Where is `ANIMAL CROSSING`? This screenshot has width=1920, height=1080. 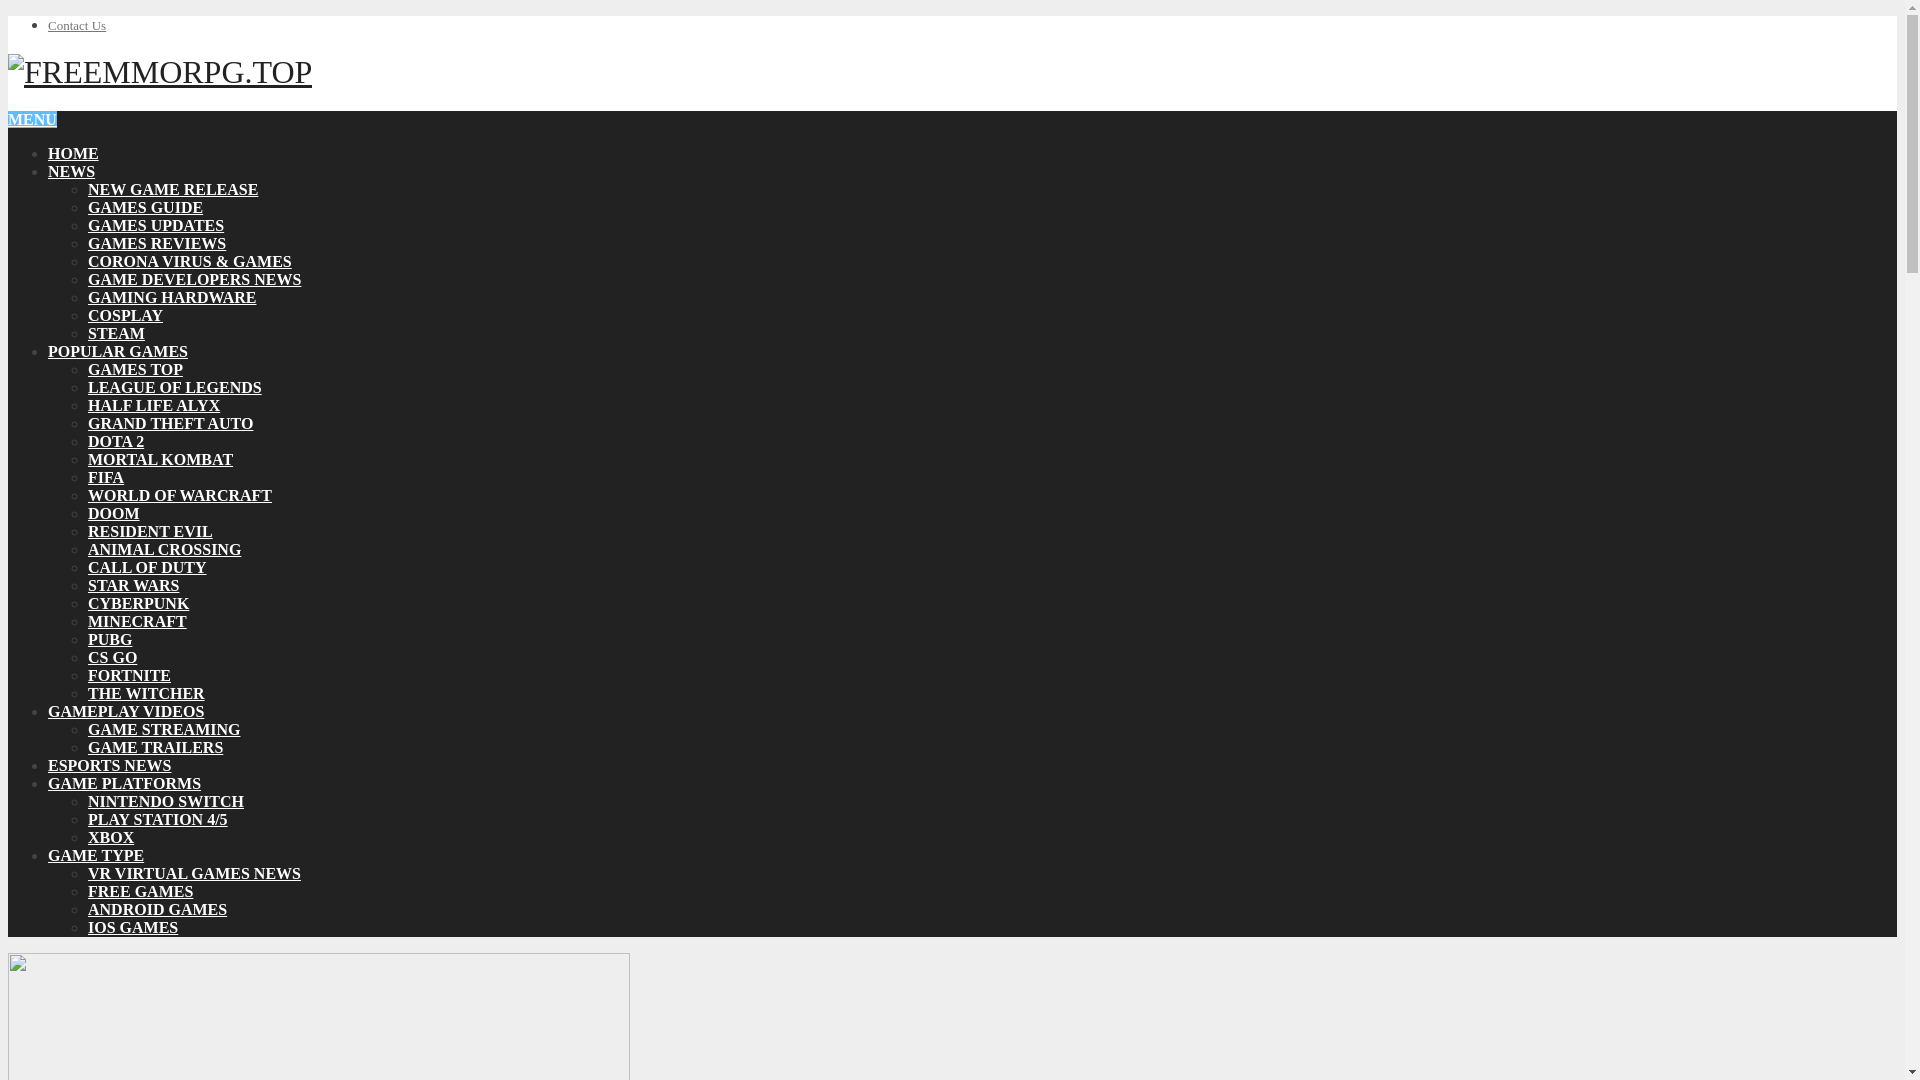
ANIMAL CROSSING is located at coordinates (164, 550).